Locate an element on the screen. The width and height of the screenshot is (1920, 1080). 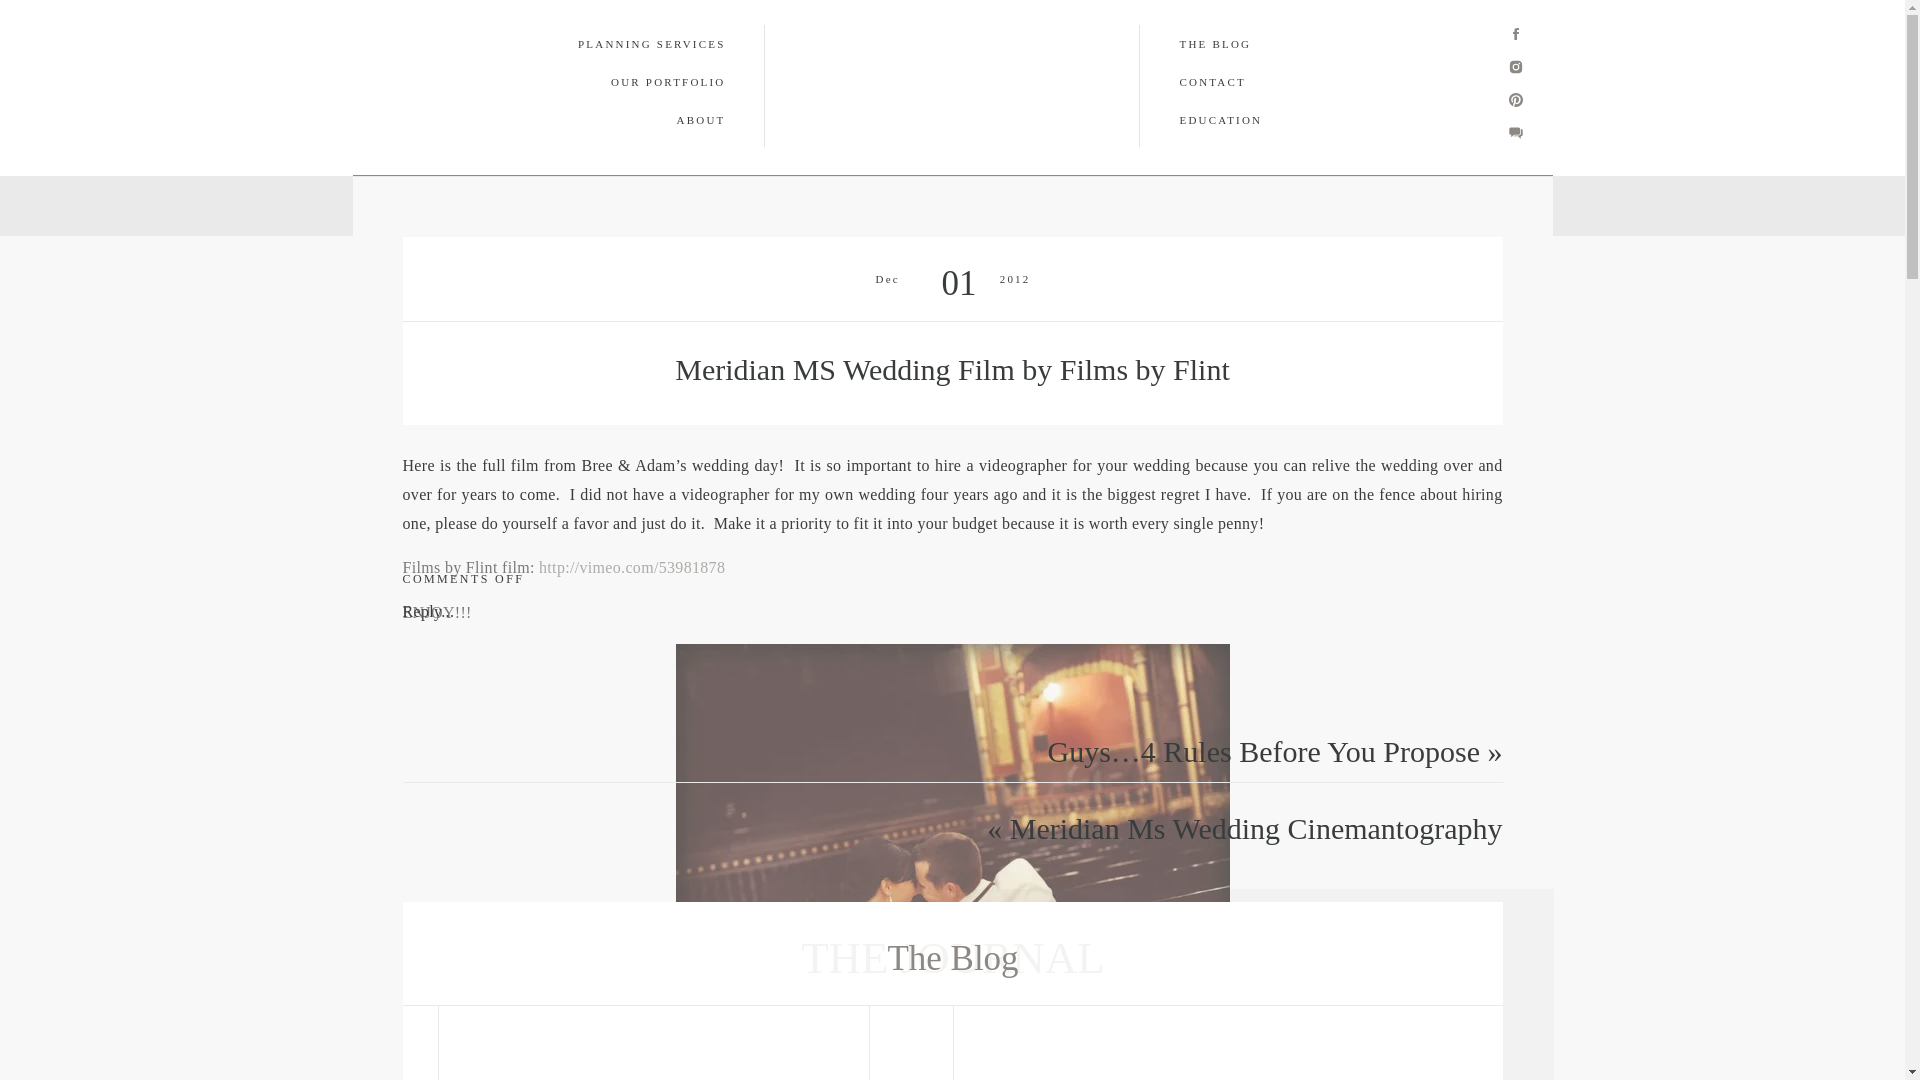
ABOUT is located at coordinates (777, 205).